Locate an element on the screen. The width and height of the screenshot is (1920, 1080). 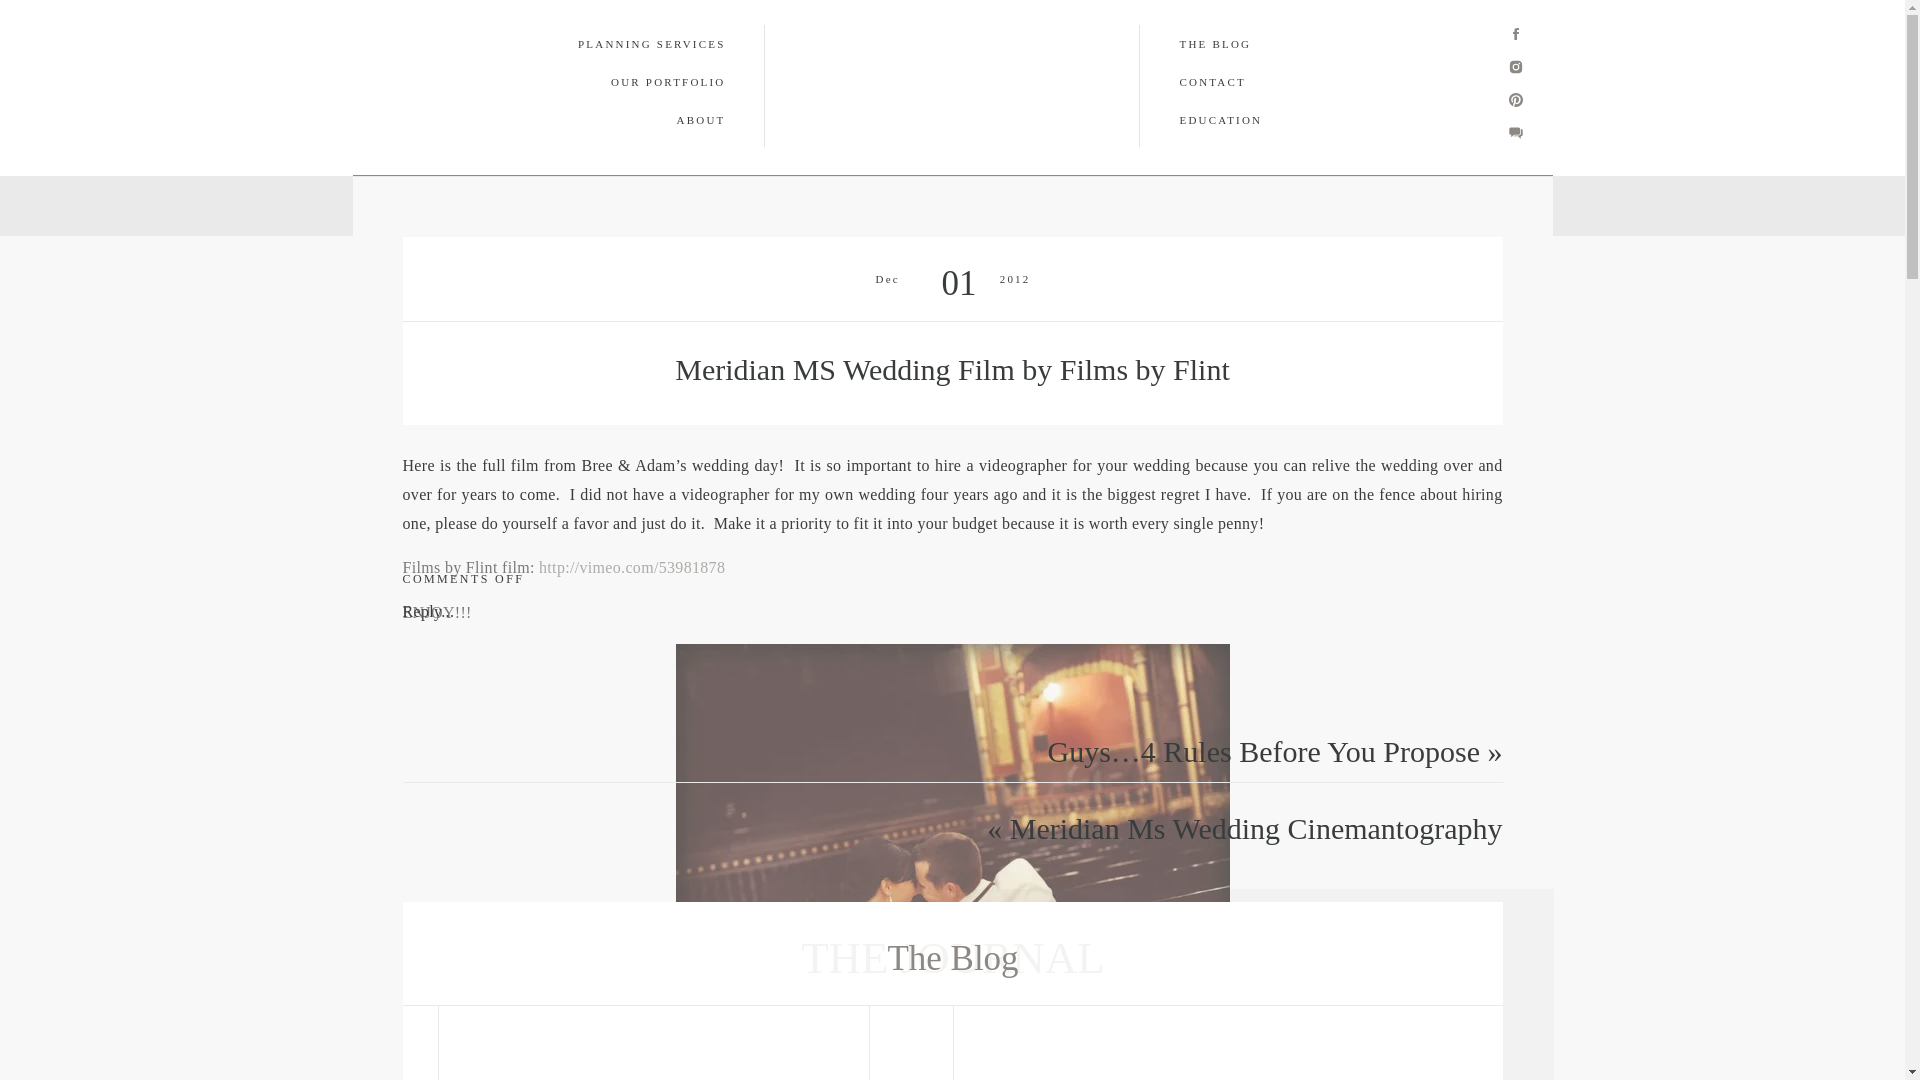
ABOUT is located at coordinates (777, 205).